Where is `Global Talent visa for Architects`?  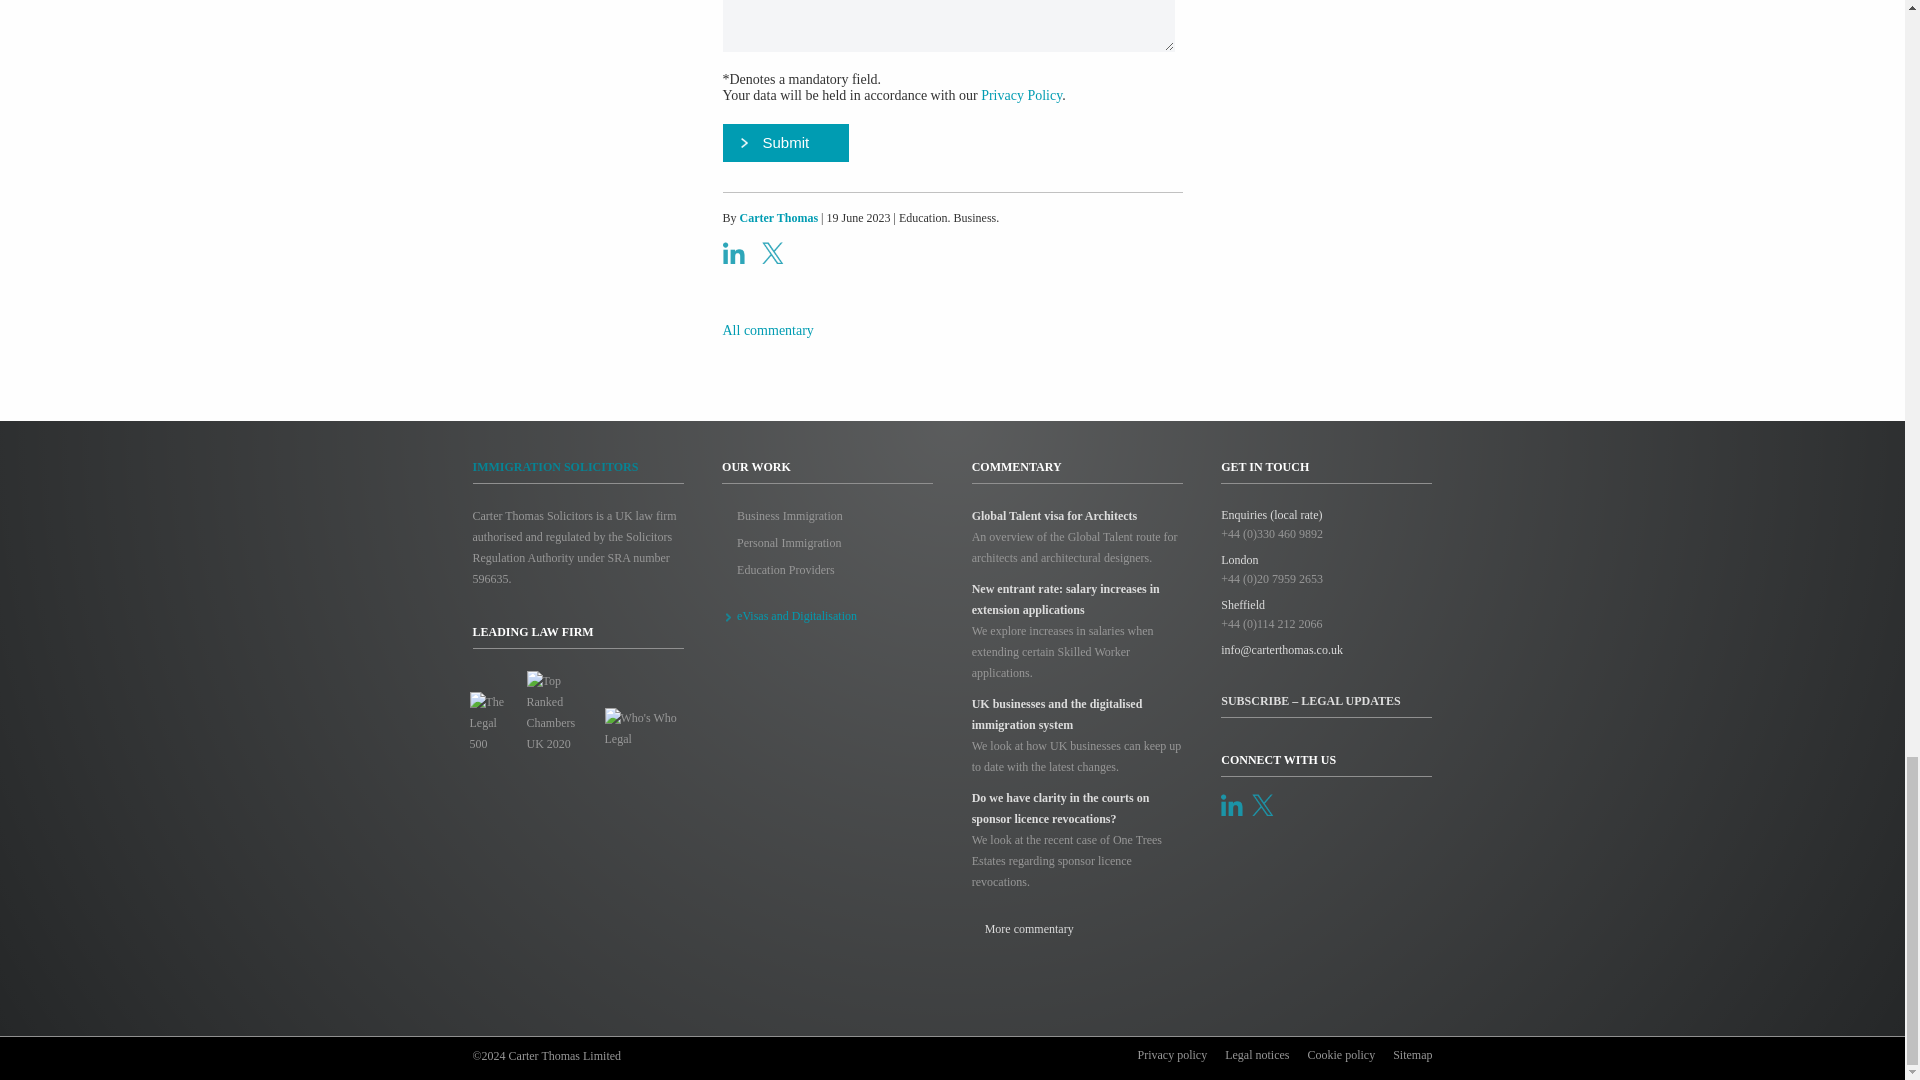 Global Talent visa for Architects is located at coordinates (1054, 515).